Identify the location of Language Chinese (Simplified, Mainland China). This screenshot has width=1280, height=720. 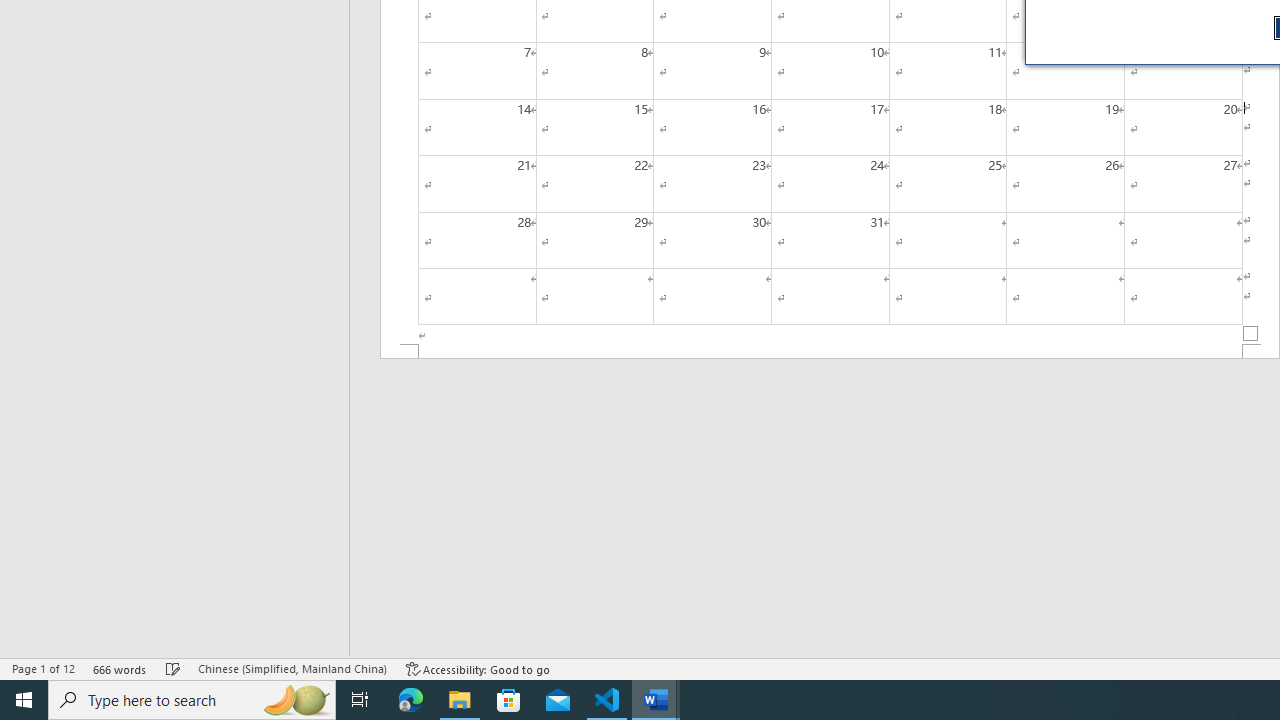
(292, 668).